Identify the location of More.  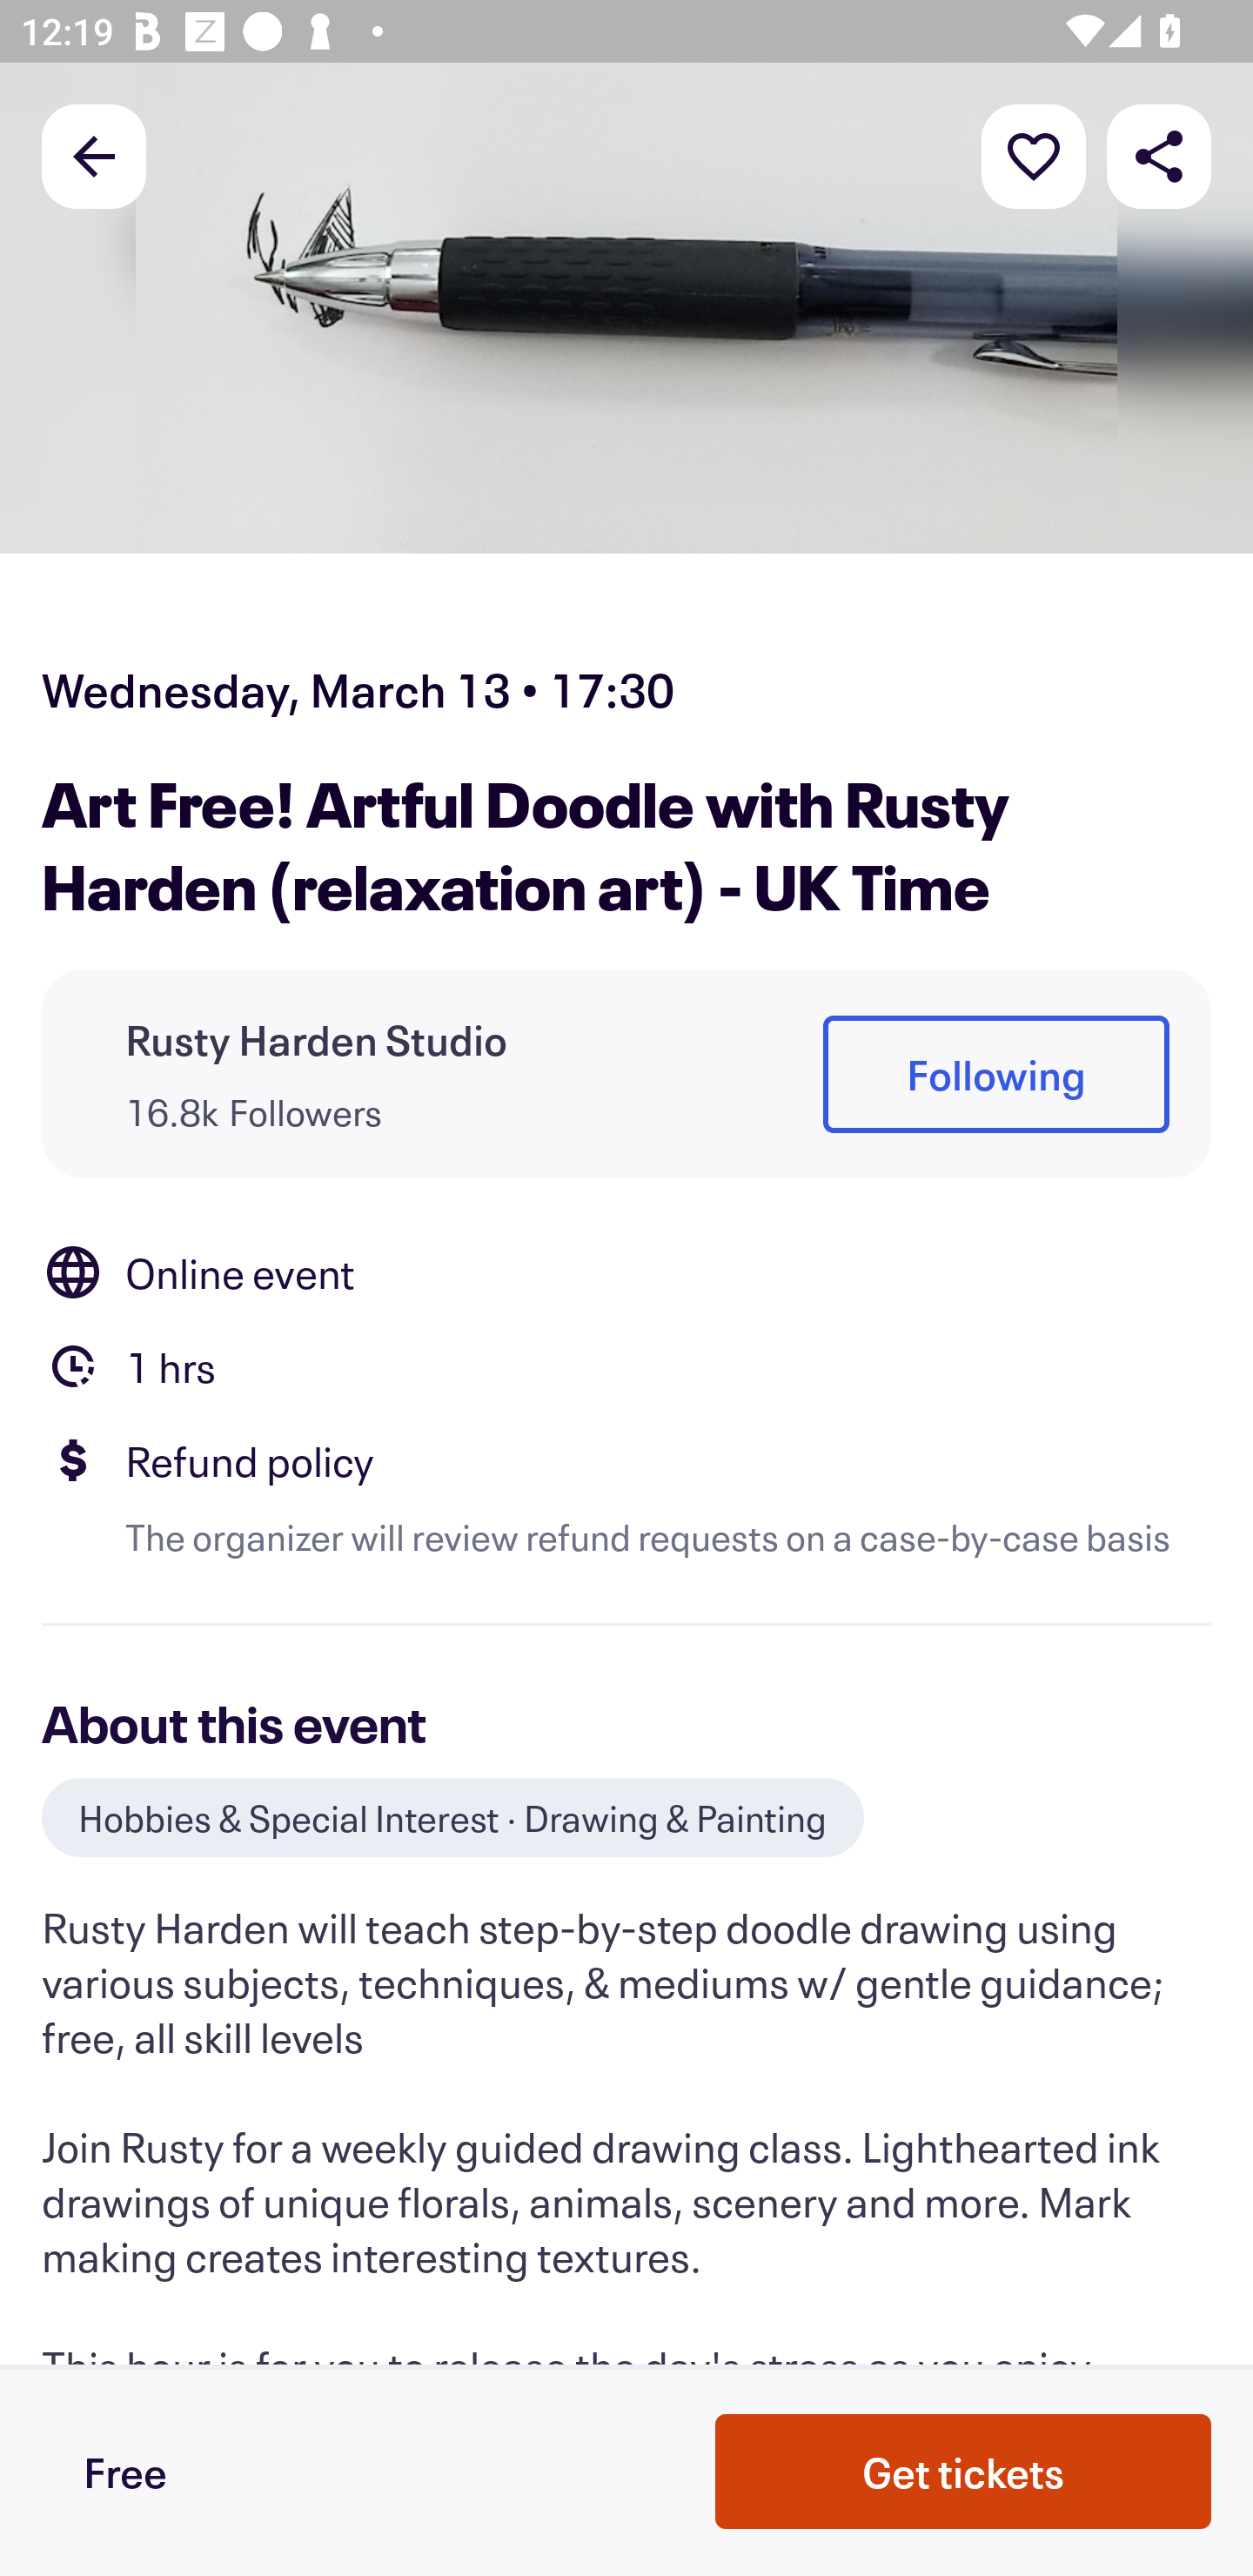
(1034, 155).